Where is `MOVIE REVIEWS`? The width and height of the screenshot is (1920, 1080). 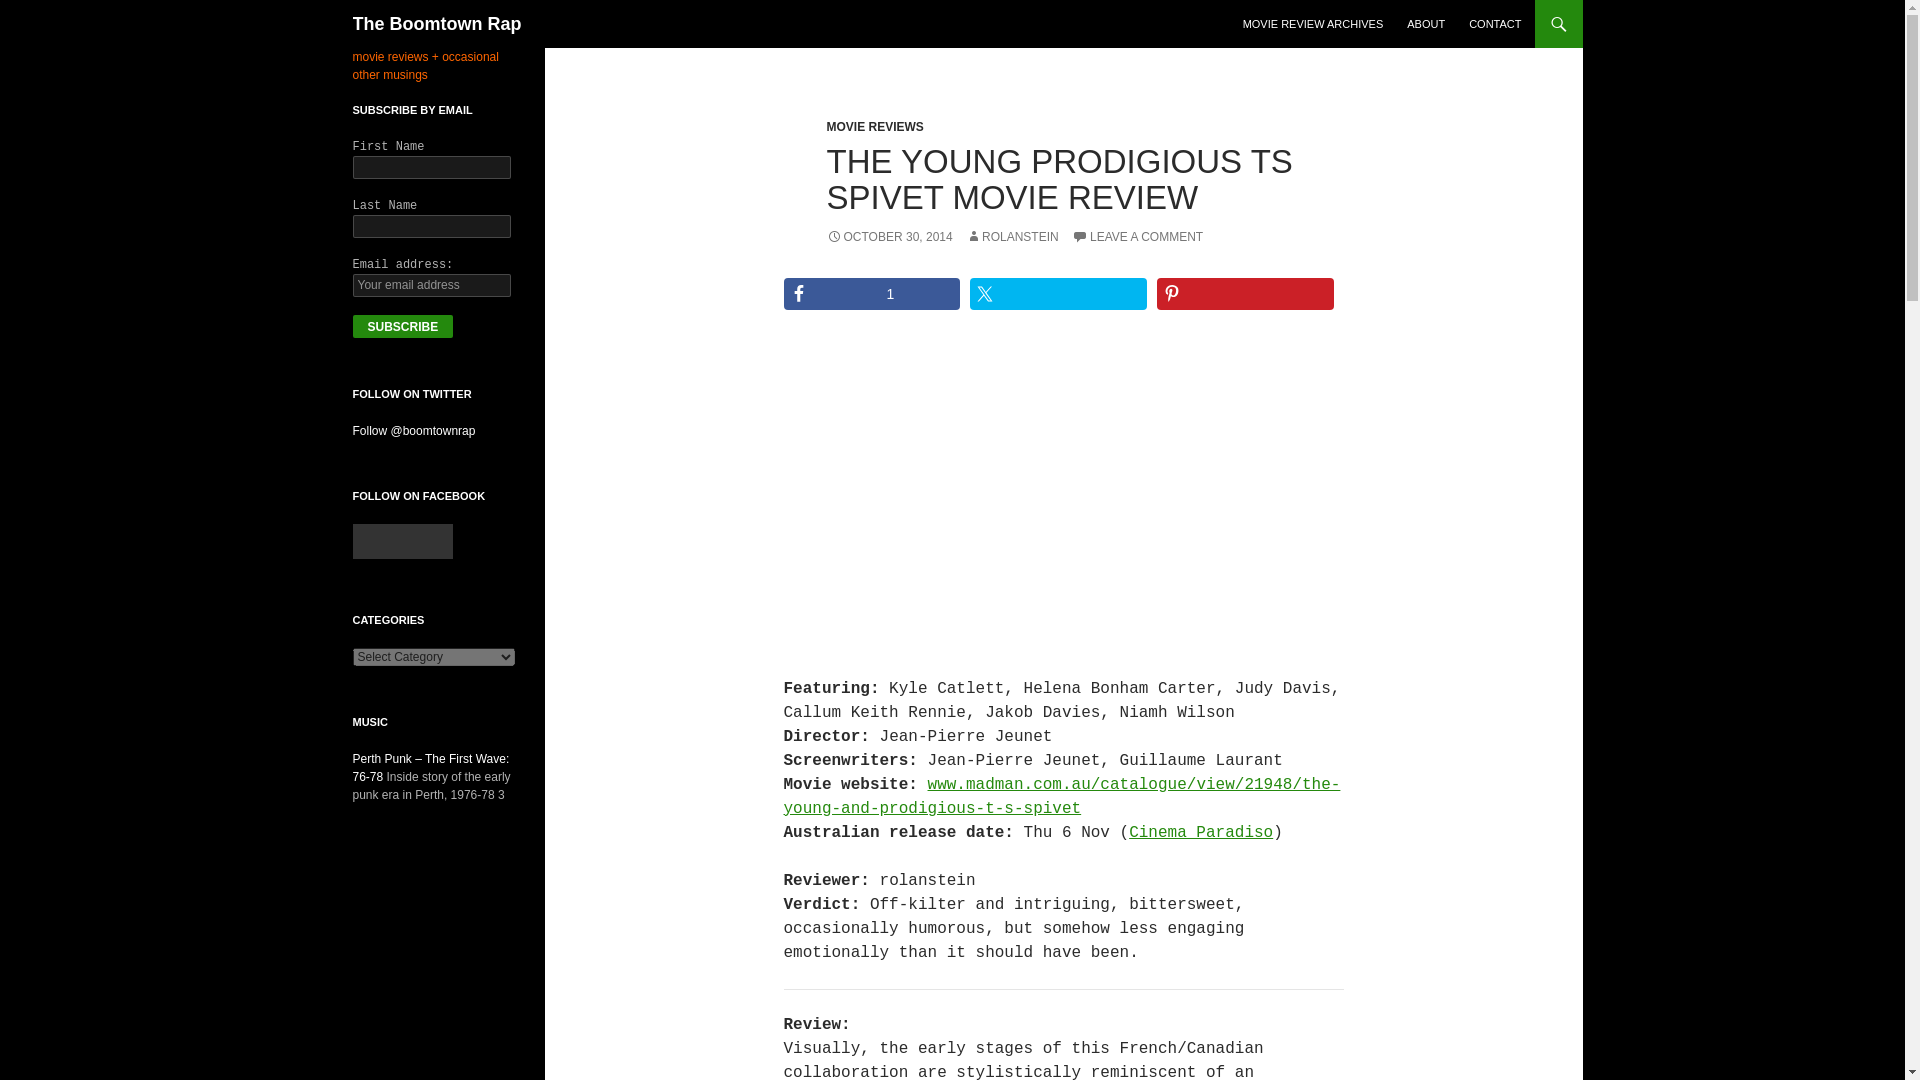
MOVIE REVIEWS is located at coordinates (874, 126).